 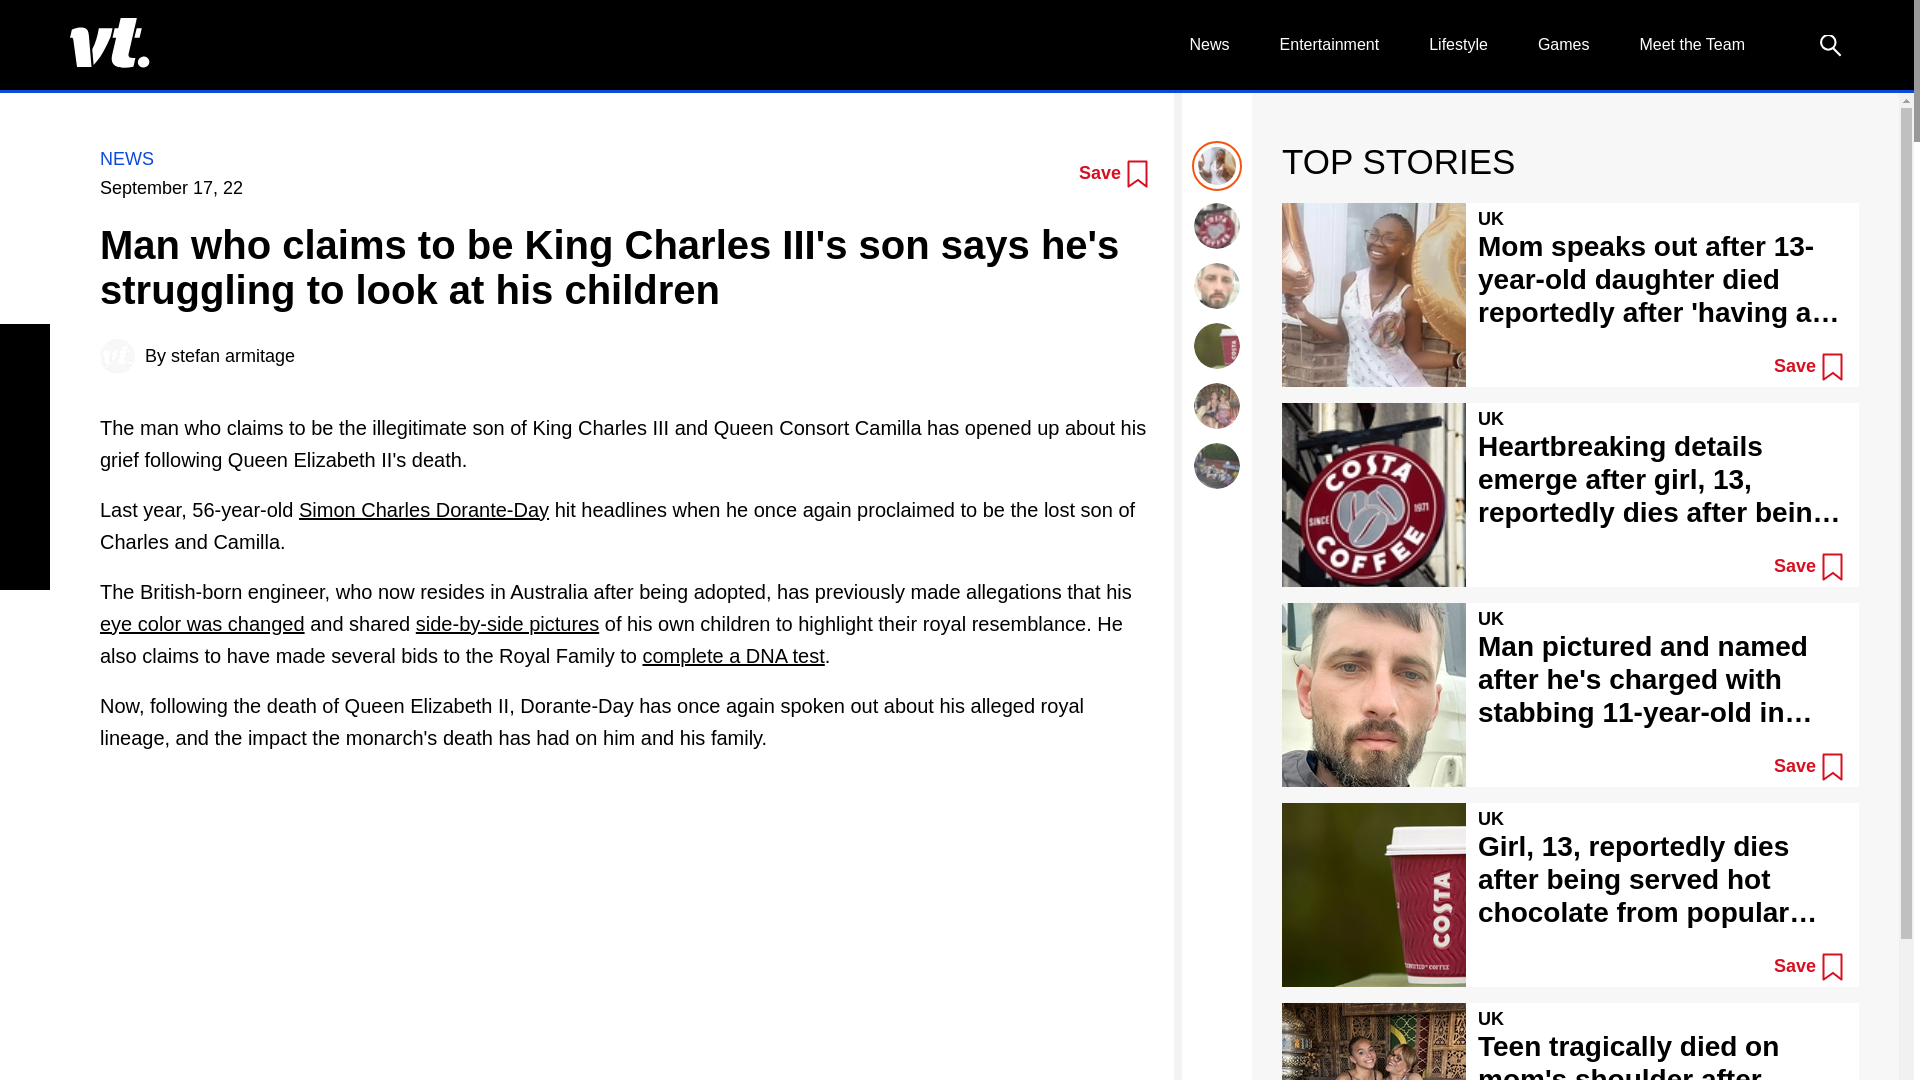 I want to click on NEWS, so click(x=126, y=158).